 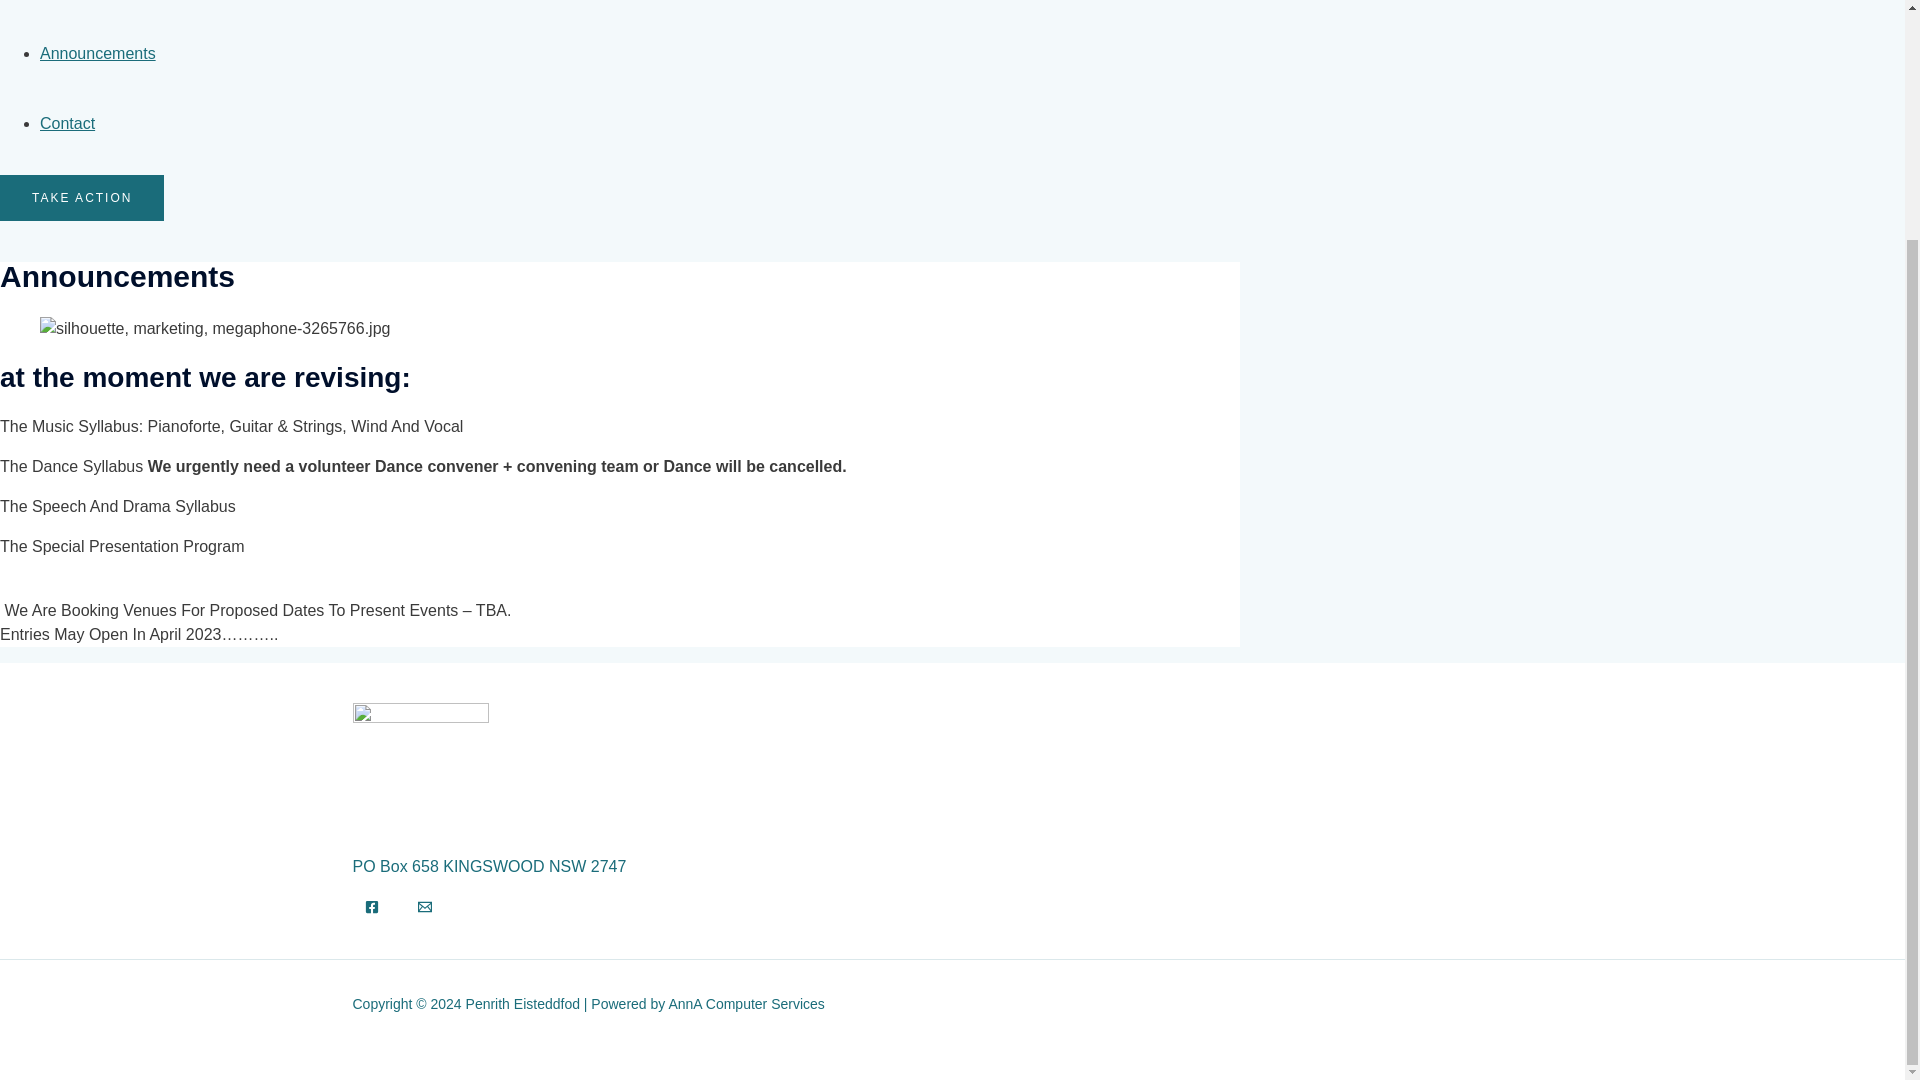 What do you see at coordinates (425, 906) in the screenshot?
I see `Email` at bounding box center [425, 906].